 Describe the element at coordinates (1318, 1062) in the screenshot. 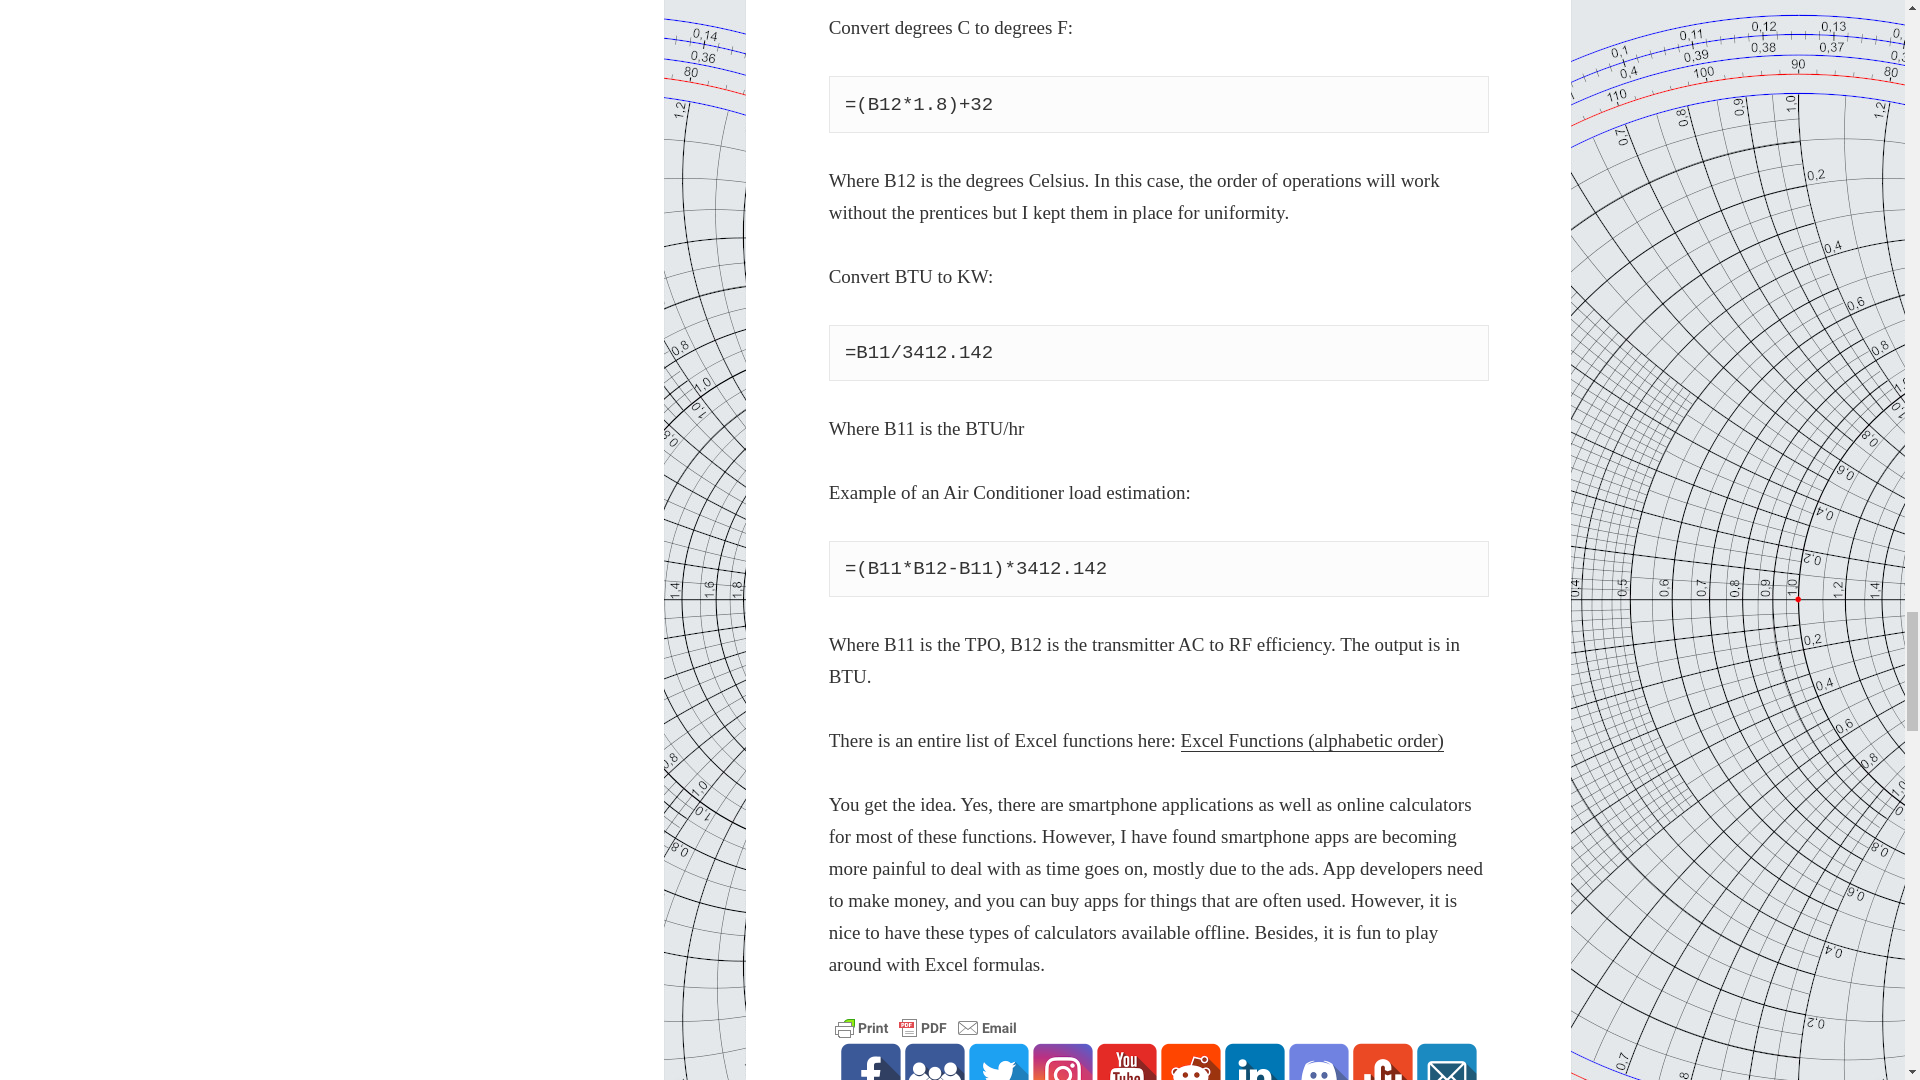

I see `Discord` at that location.